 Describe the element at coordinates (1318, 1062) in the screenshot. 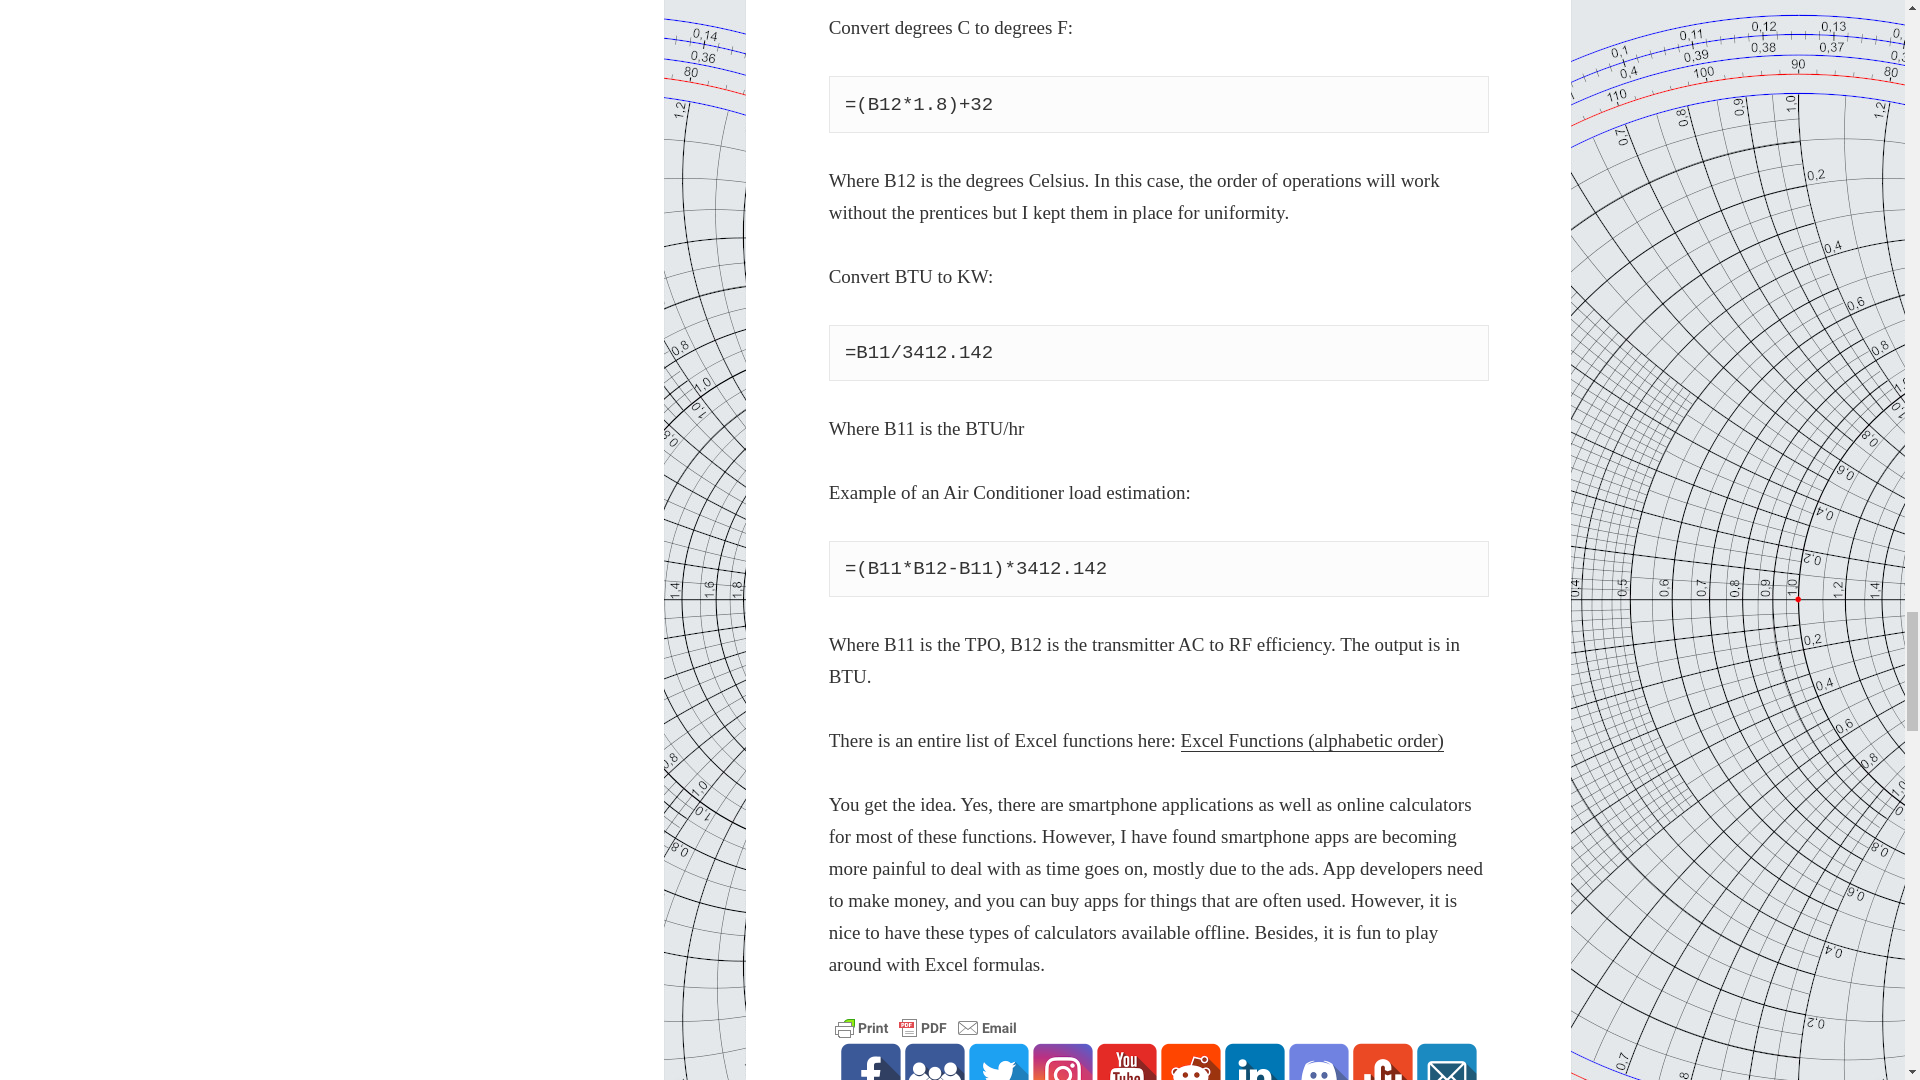

I see `Discord` at that location.